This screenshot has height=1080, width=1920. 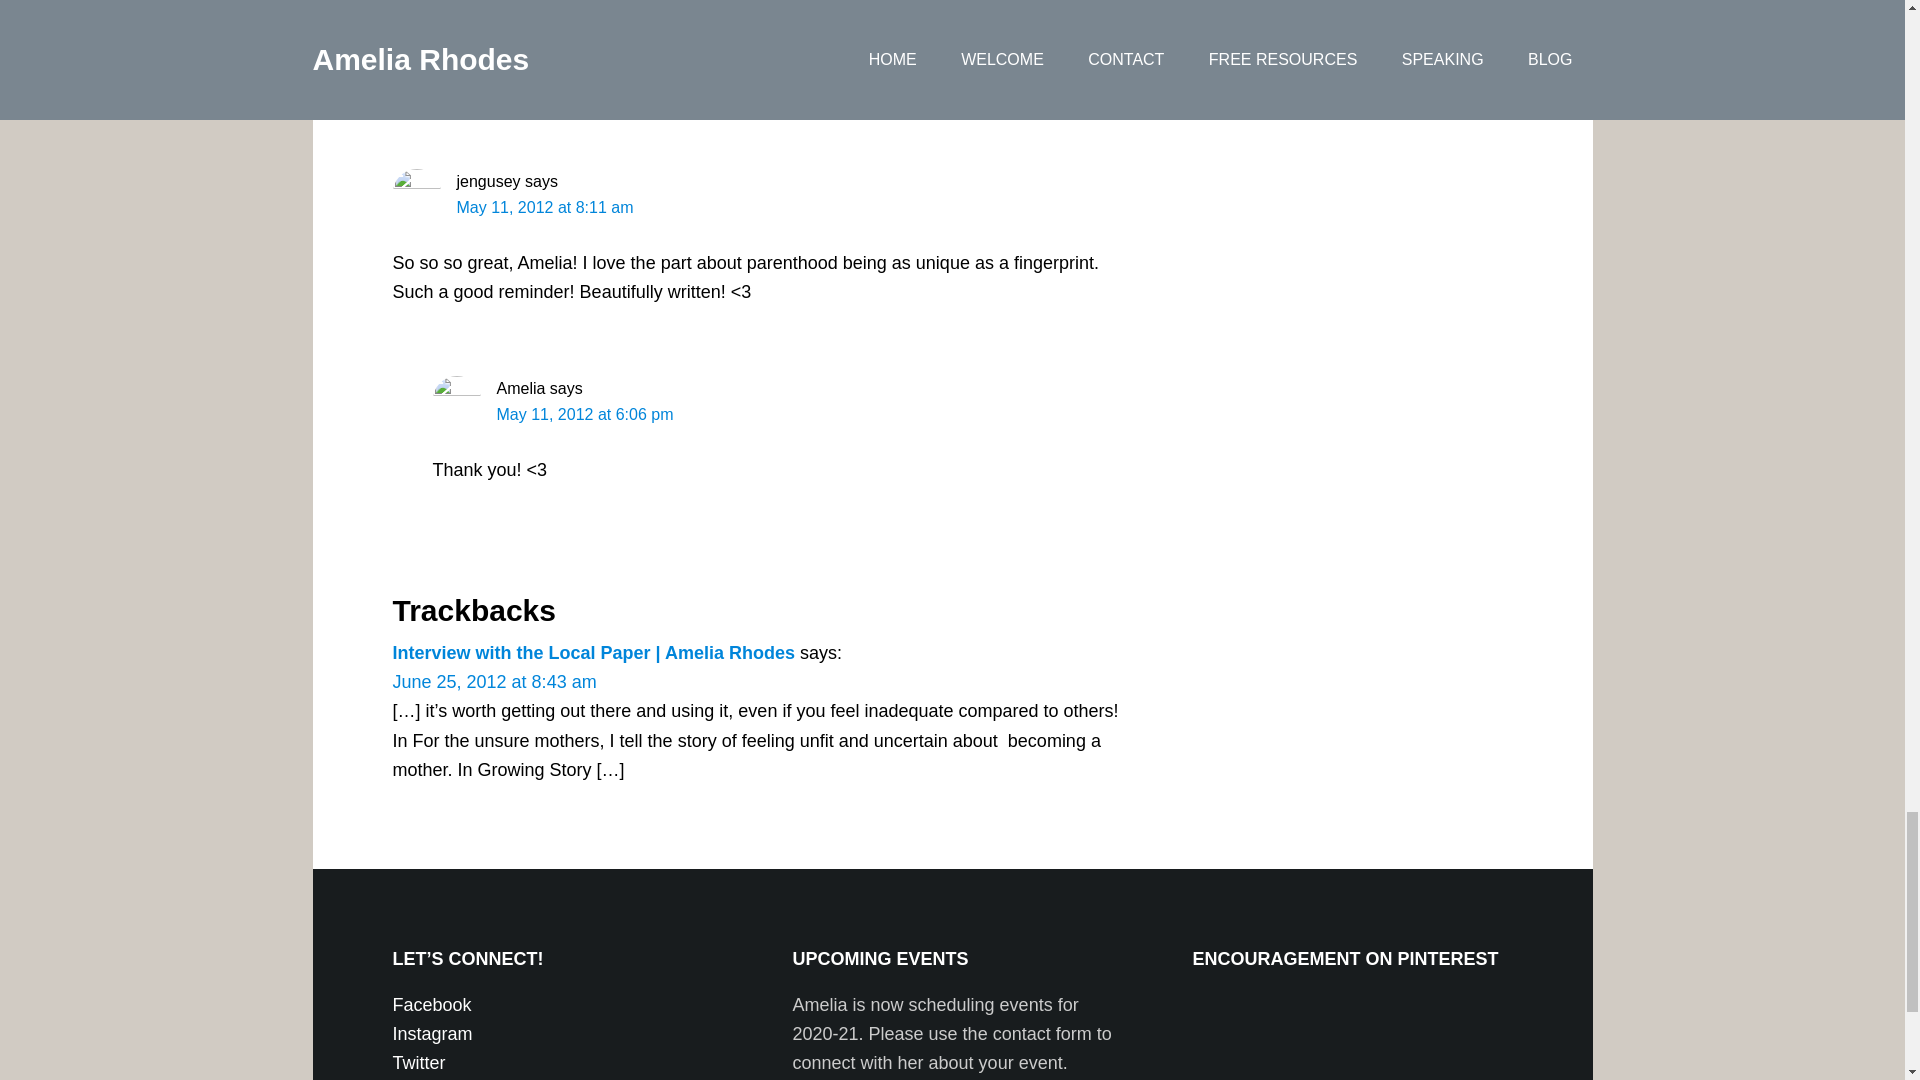 I want to click on May 11, 2012 at 7:59 am, so click(x=584, y=30).